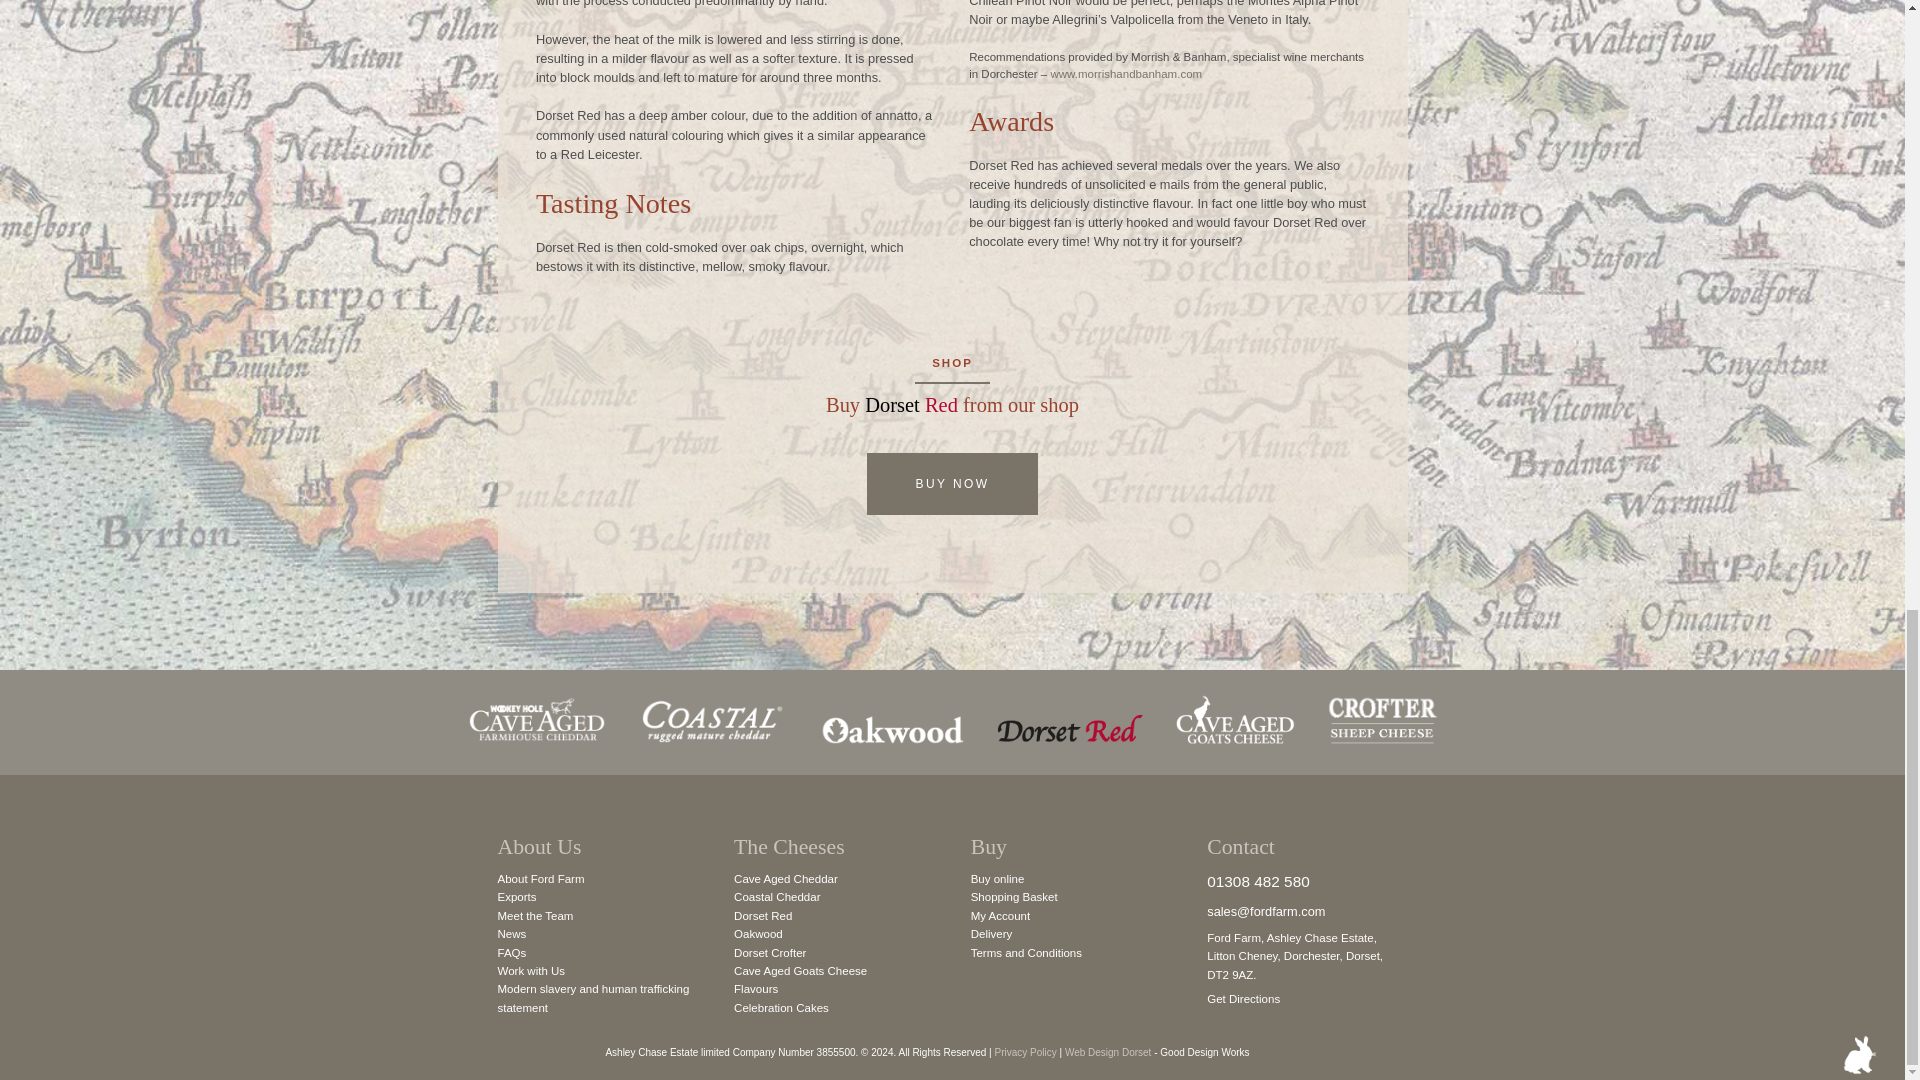 The height and width of the screenshot is (1080, 1920). What do you see at coordinates (952, 484) in the screenshot?
I see `BUY NOW` at bounding box center [952, 484].